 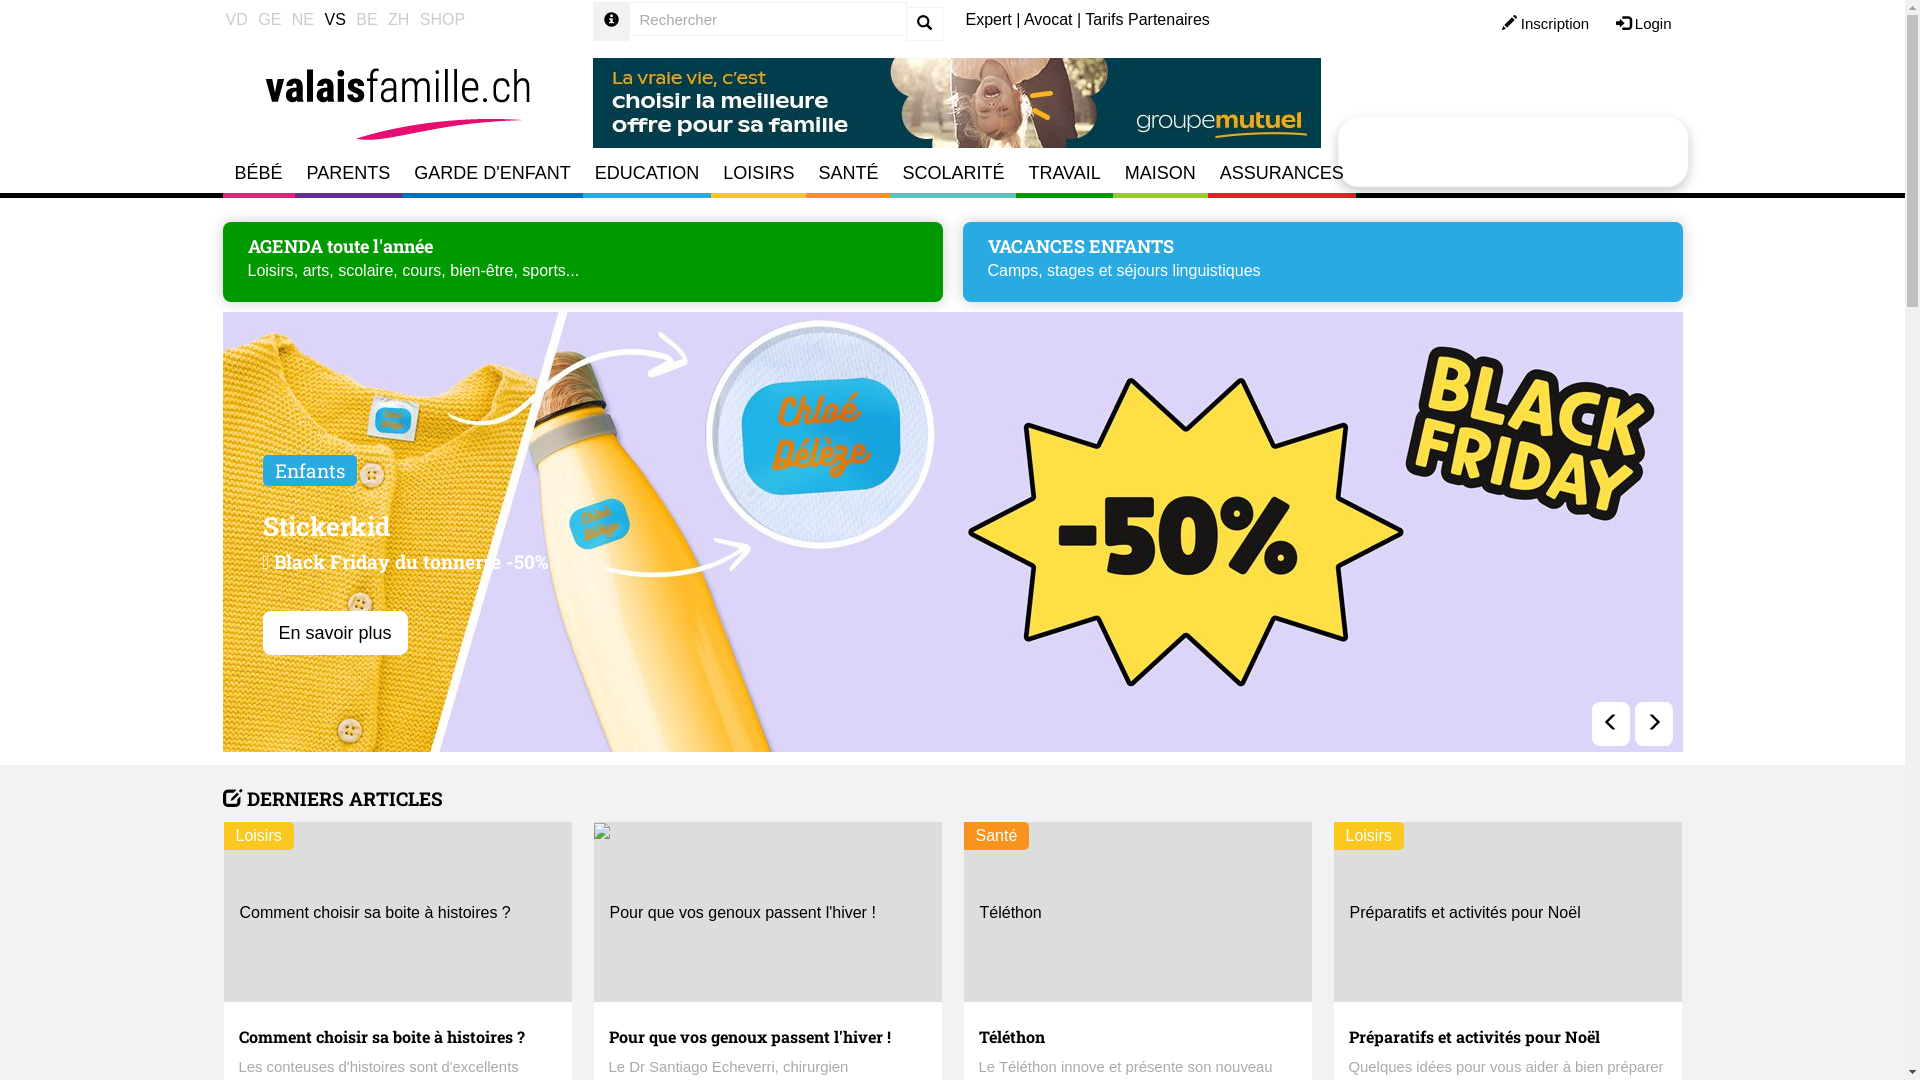 I want to click on Tarifs Partenaires, so click(x=1148, y=20).